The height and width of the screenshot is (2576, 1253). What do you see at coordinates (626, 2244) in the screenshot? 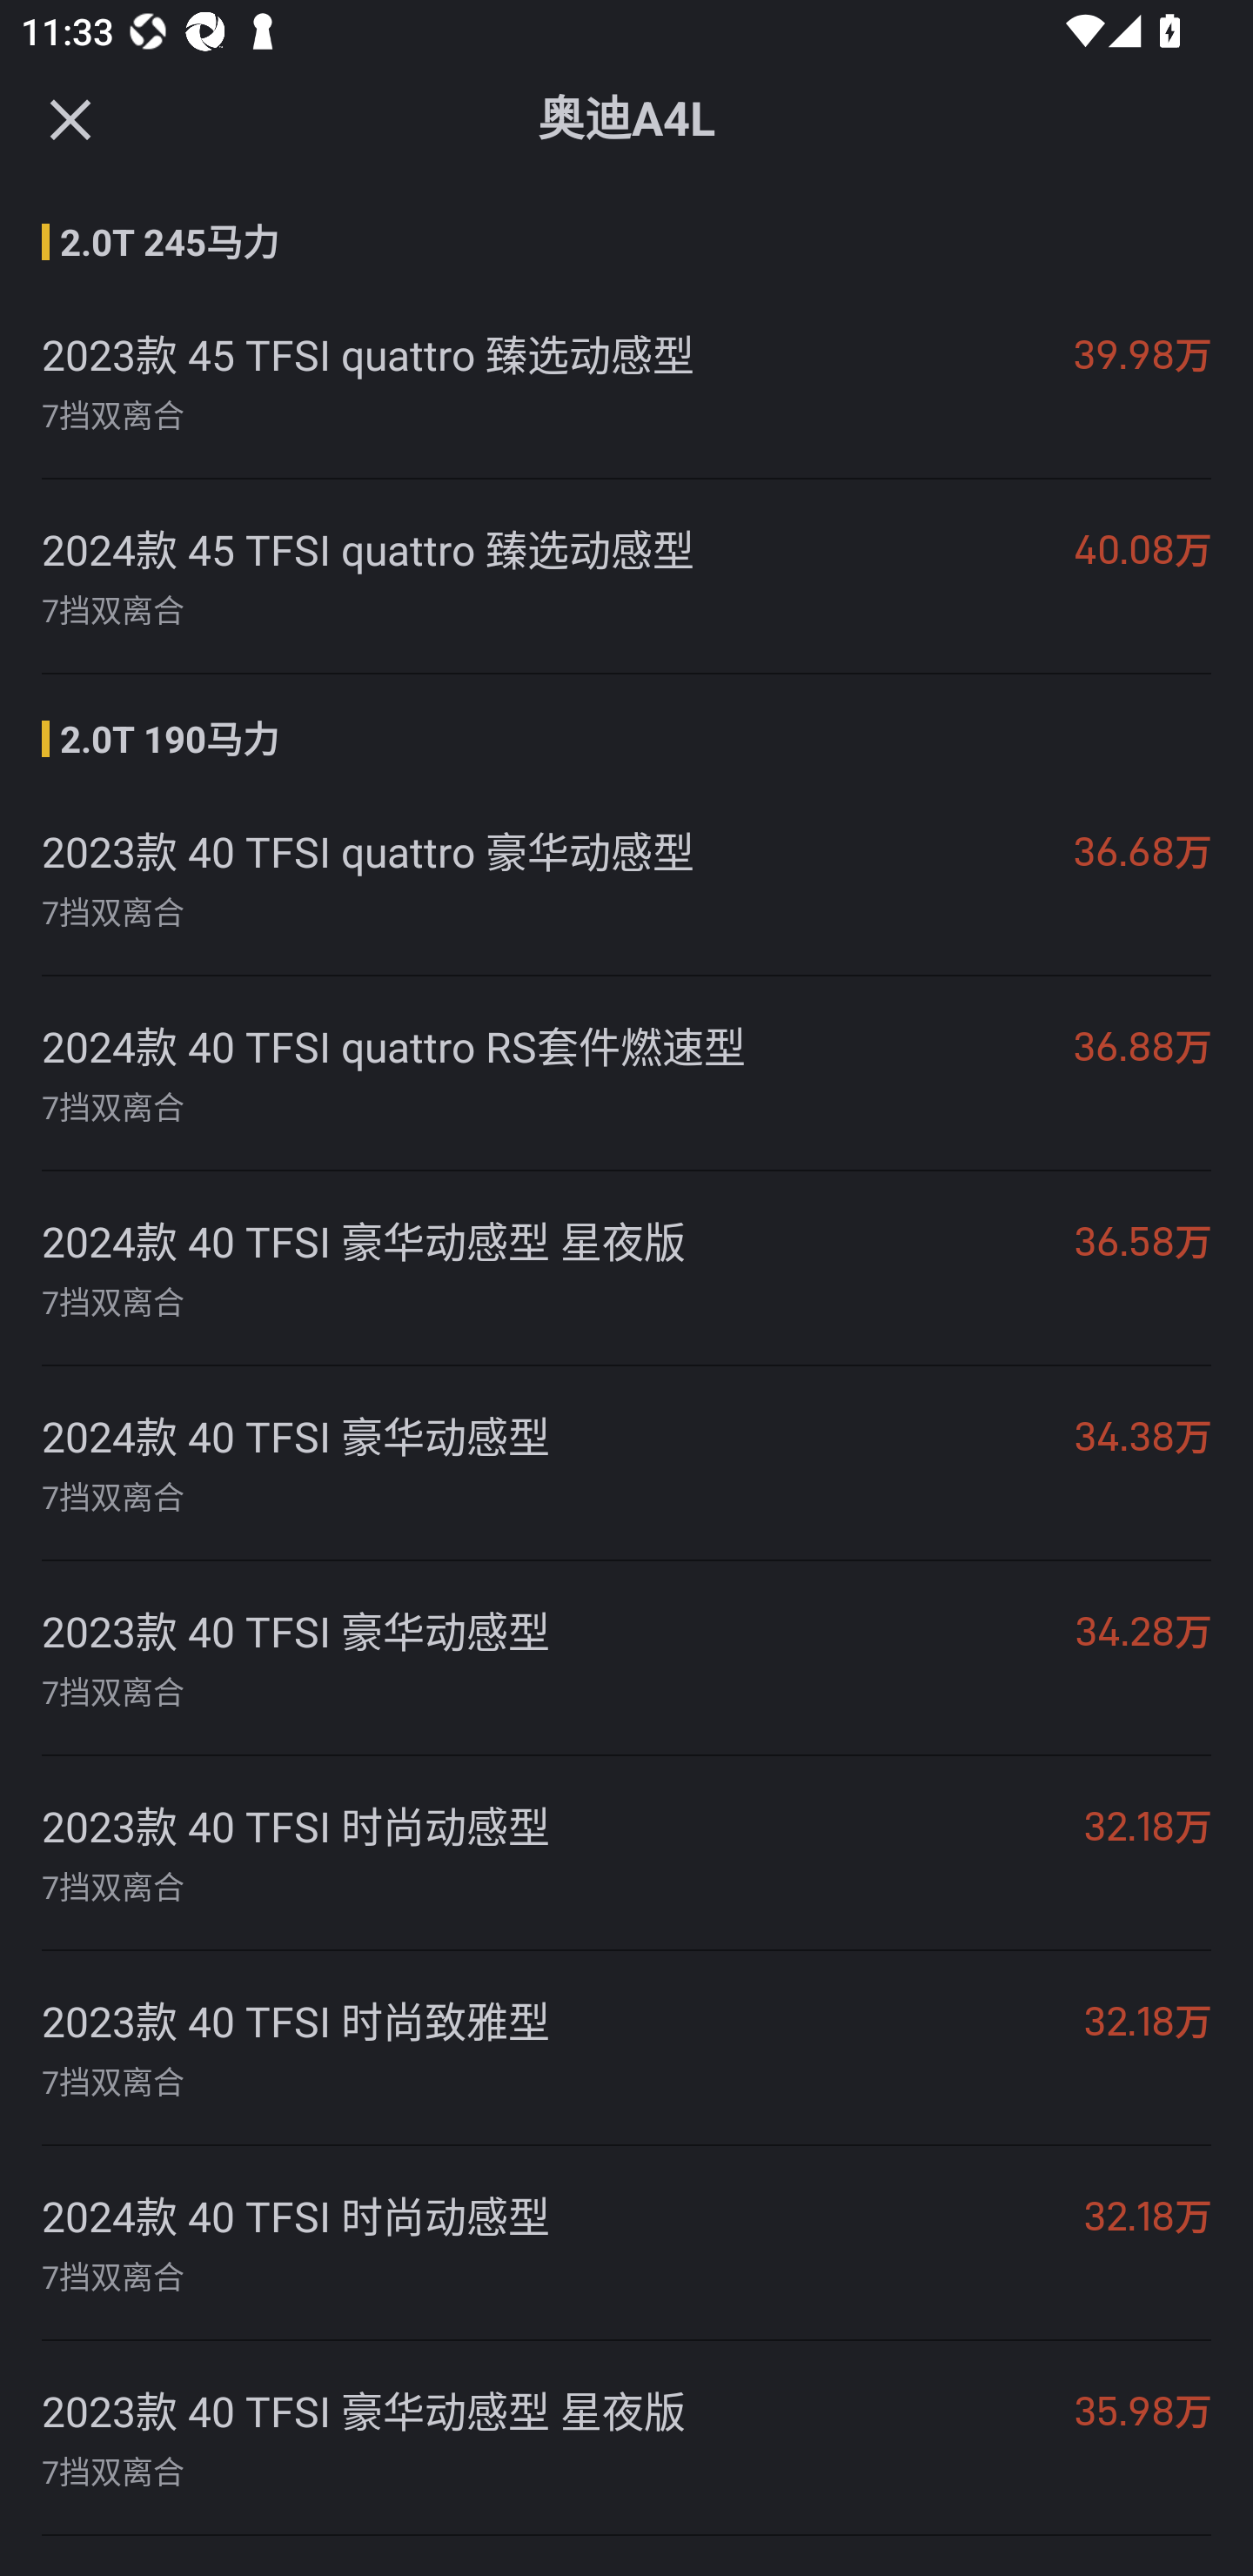
I see `2024款 40 TFSI 时尚动感型 32.18万 7挡双离合` at bounding box center [626, 2244].